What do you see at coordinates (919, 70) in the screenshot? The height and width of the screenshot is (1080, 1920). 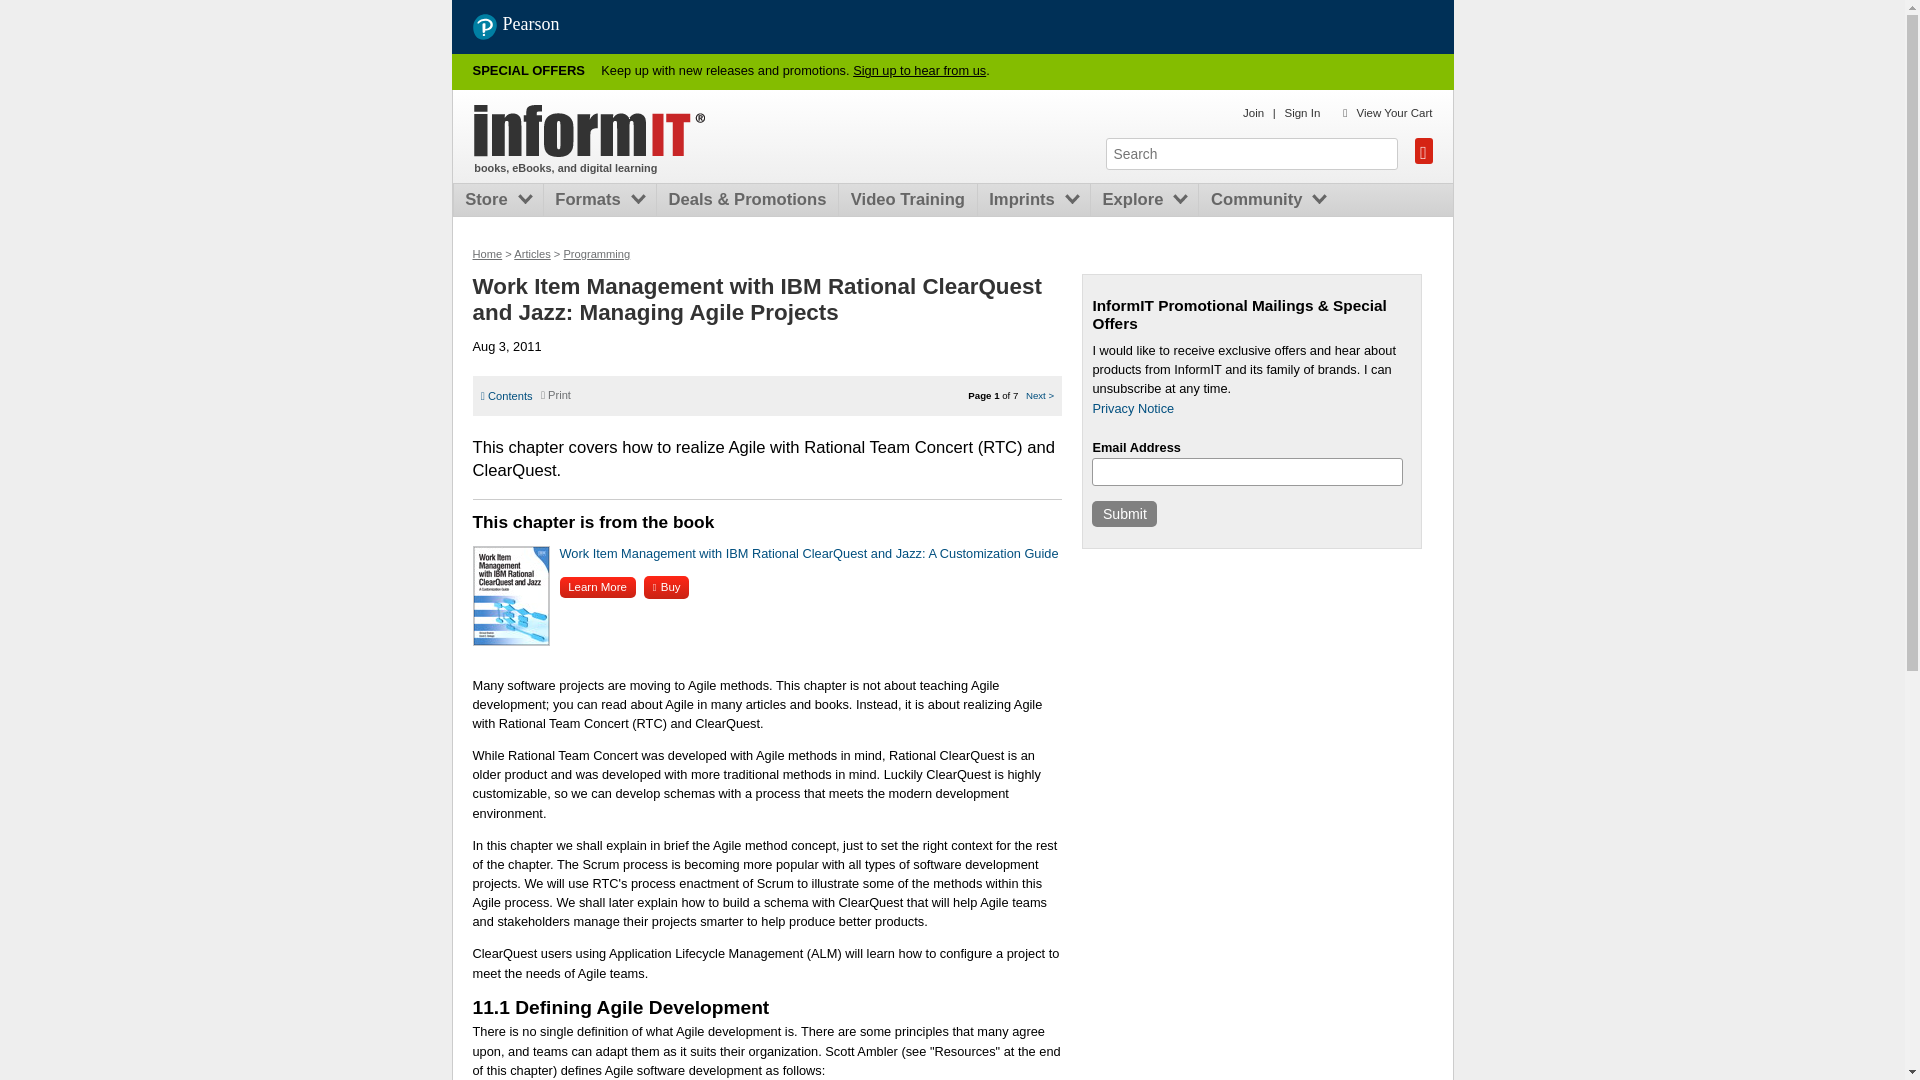 I see `Sign up to hear from us` at bounding box center [919, 70].